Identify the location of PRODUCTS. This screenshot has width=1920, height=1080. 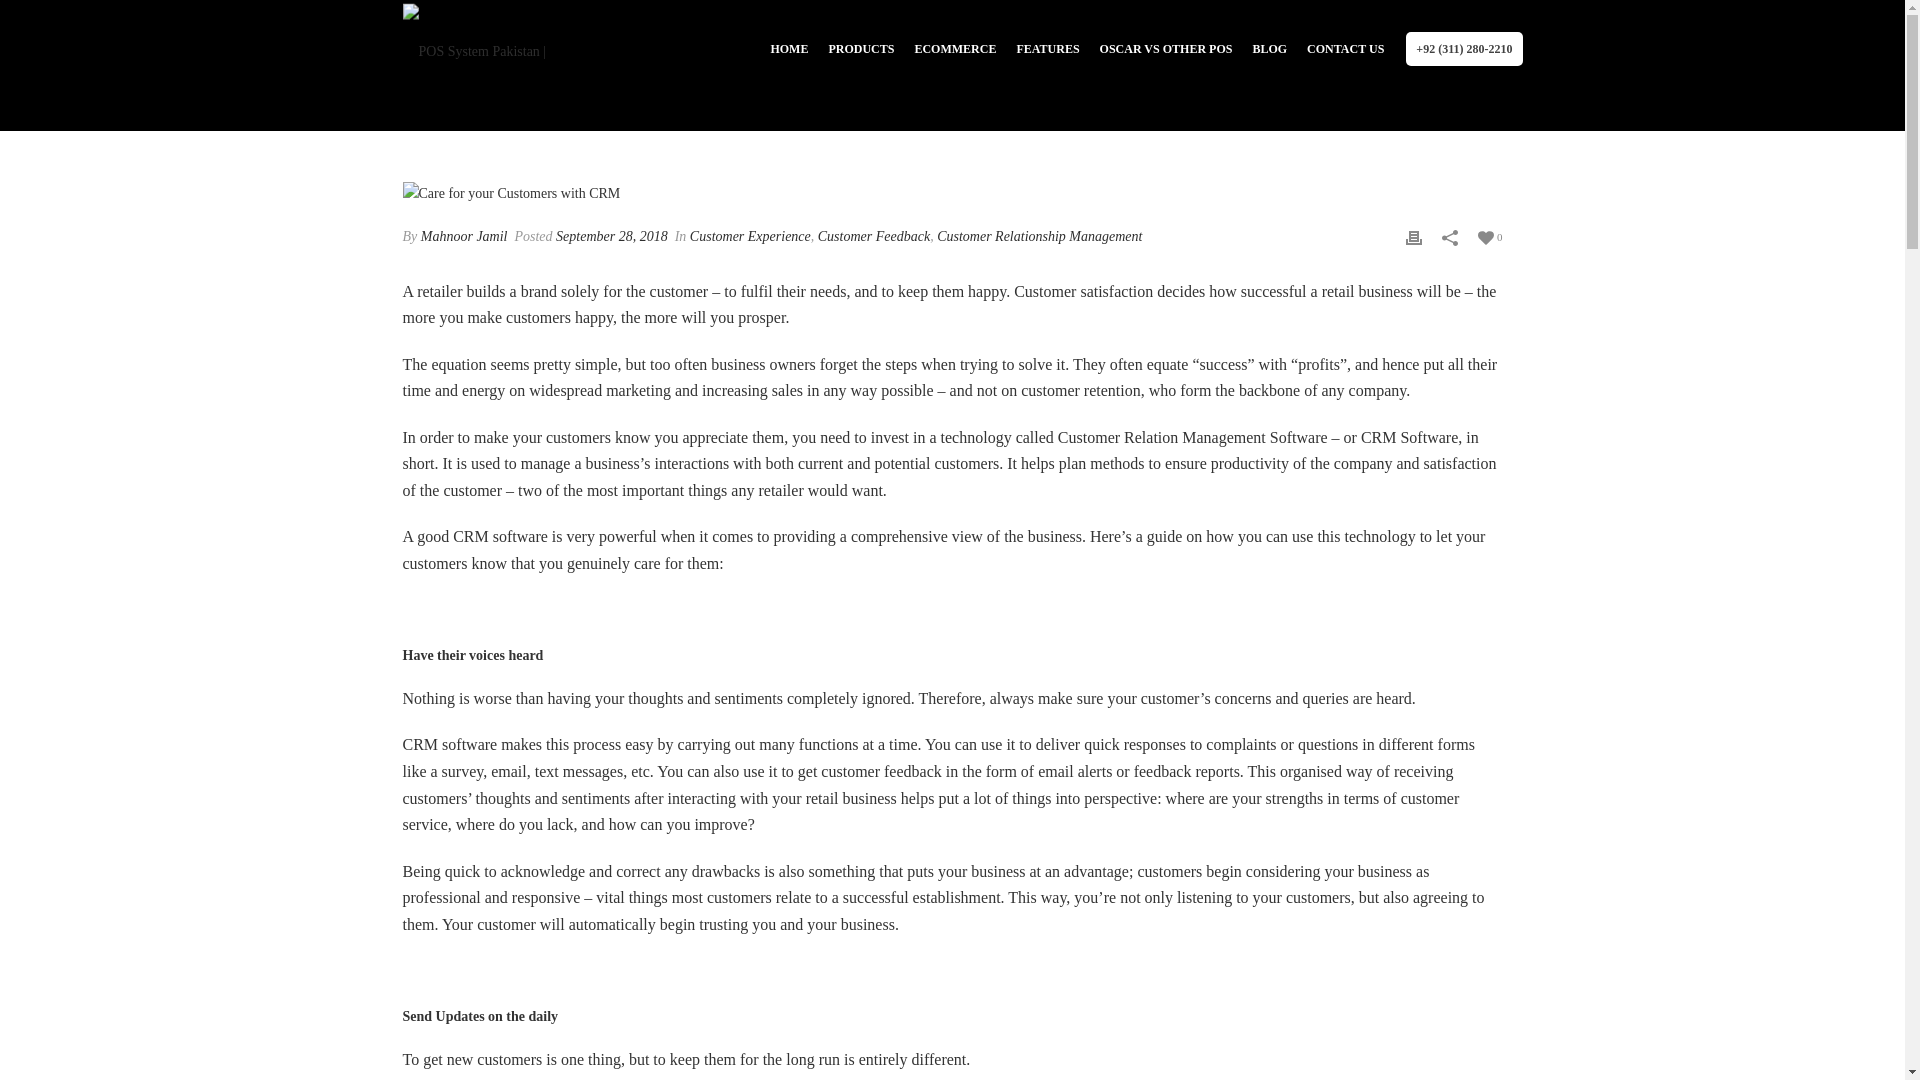
(860, 48).